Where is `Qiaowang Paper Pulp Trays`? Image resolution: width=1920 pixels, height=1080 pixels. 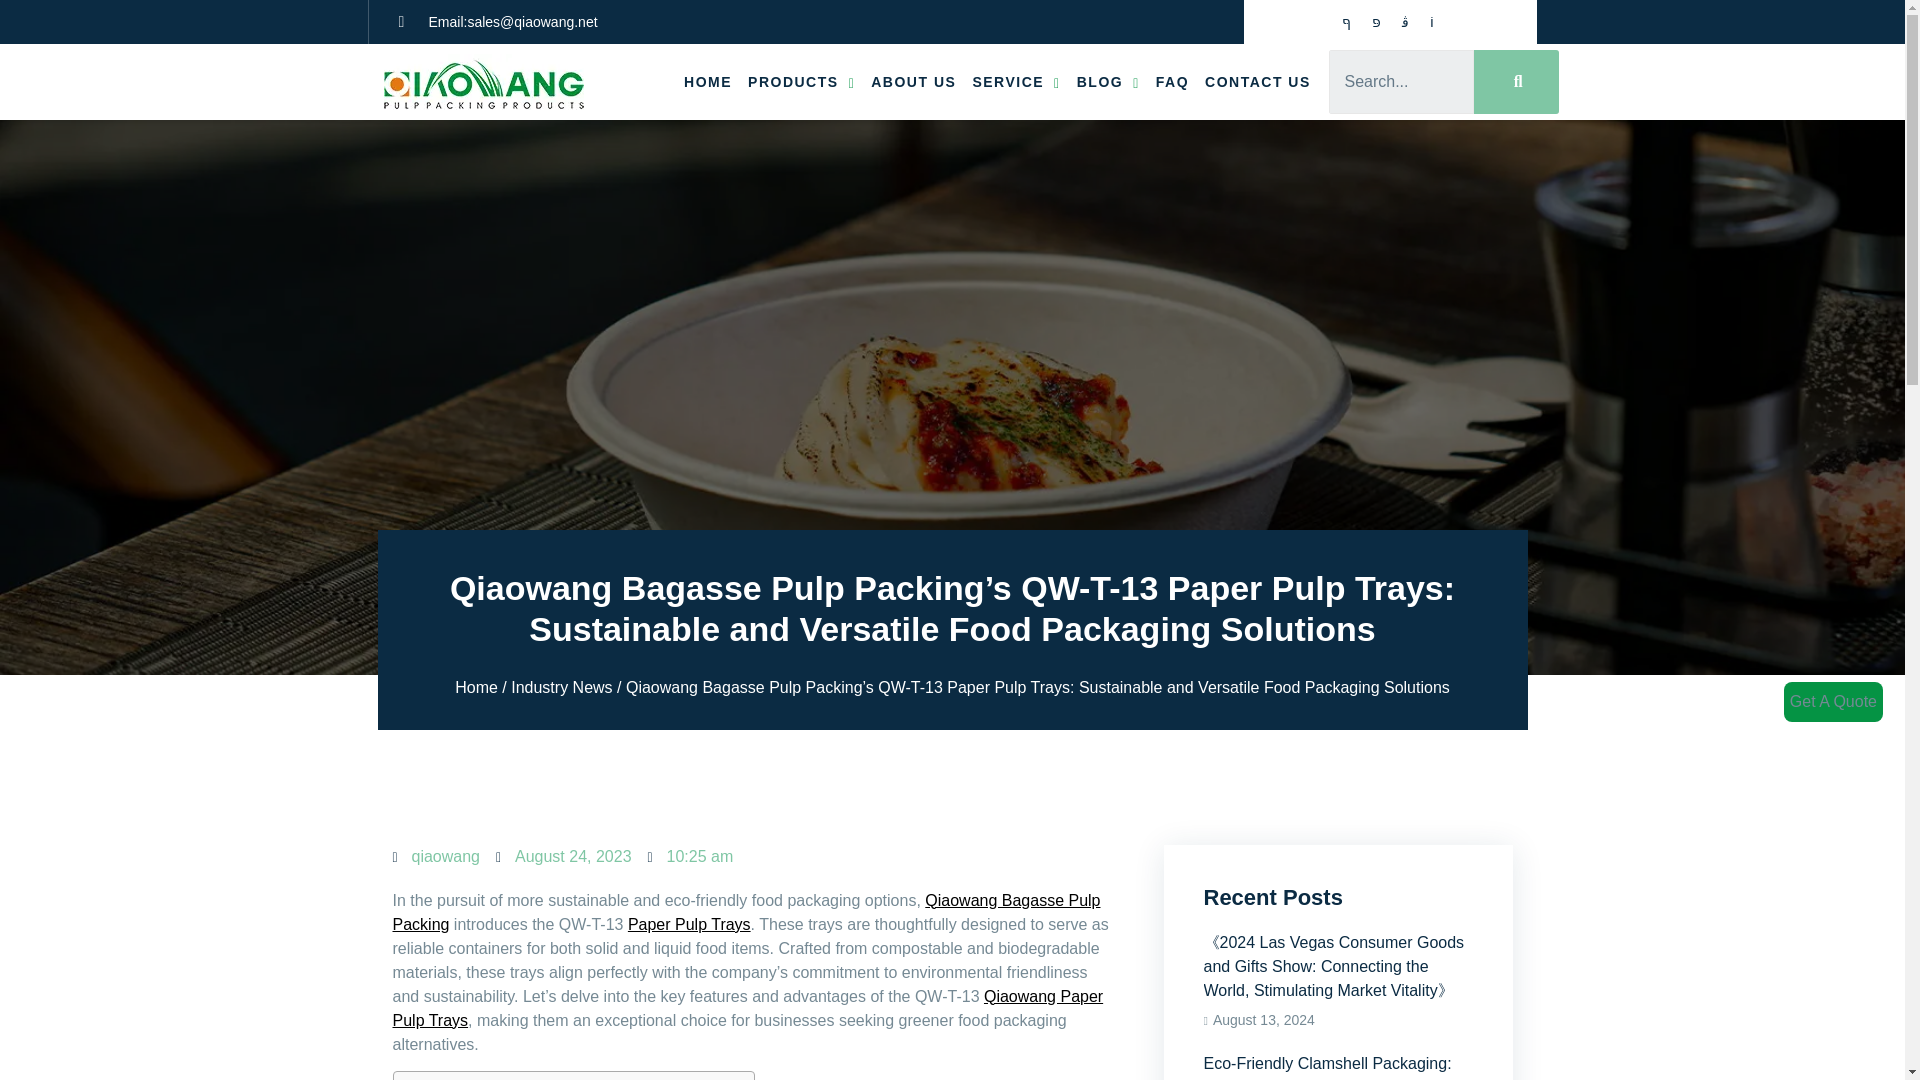 Qiaowang Paper Pulp Trays is located at coordinates (746, 1008).